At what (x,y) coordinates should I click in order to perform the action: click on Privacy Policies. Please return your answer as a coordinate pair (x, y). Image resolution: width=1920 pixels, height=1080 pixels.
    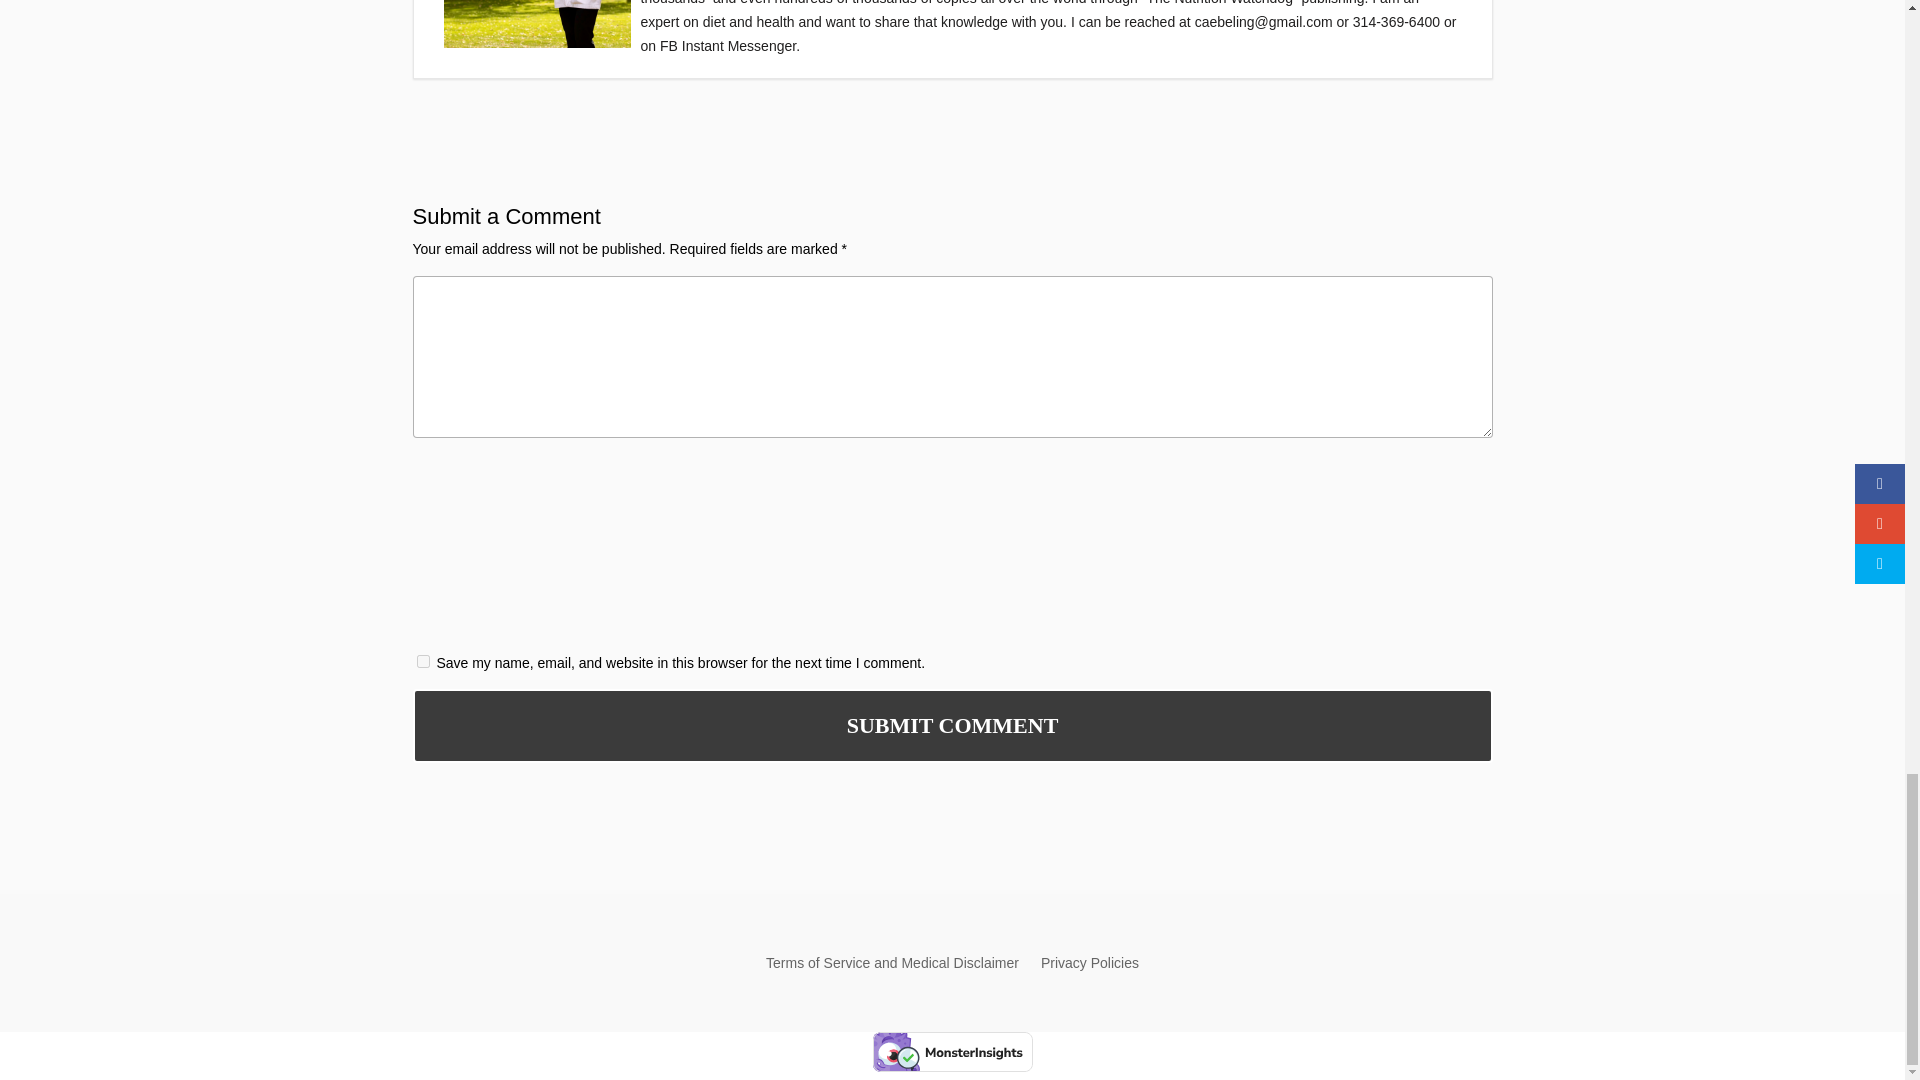
    Looking at the image, I should click on (1089, 966).